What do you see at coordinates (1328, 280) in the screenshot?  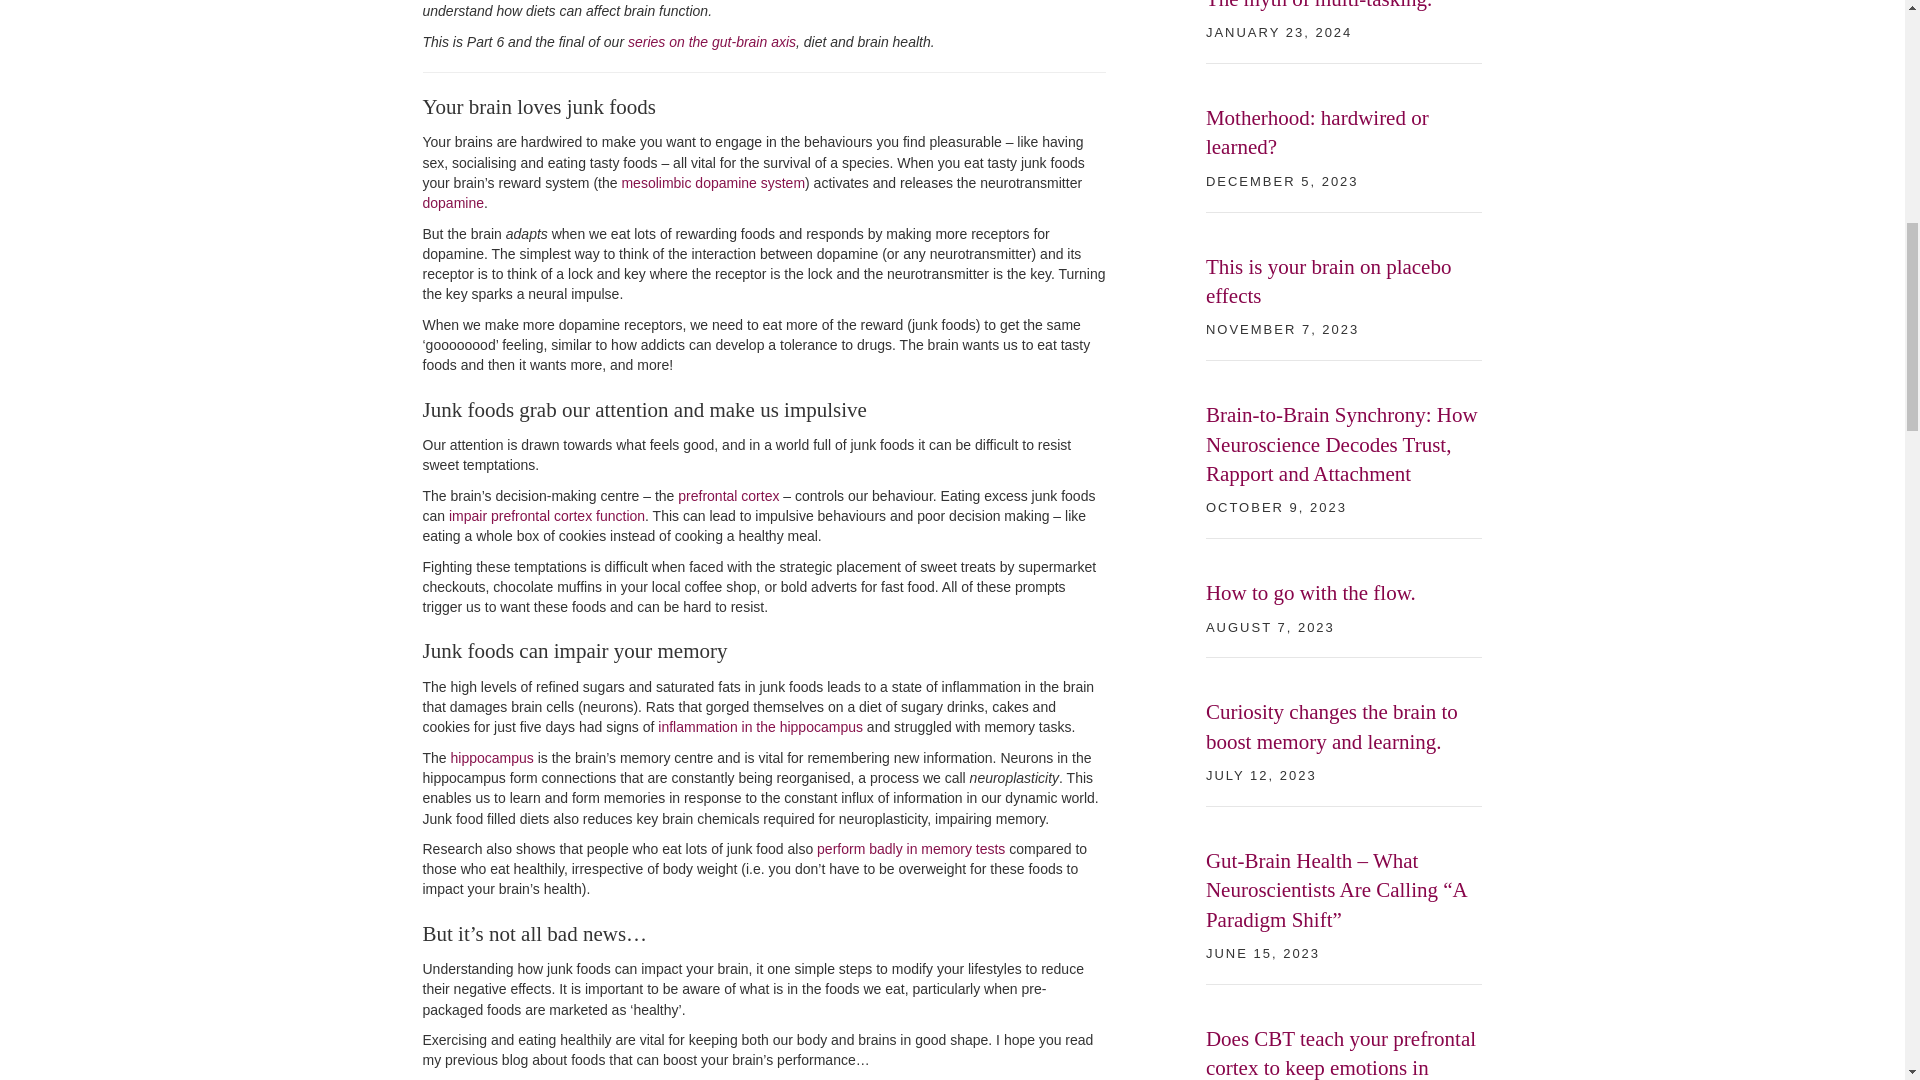 I see `This is your brain on placebo effects` at bounding box center [1328, 280].